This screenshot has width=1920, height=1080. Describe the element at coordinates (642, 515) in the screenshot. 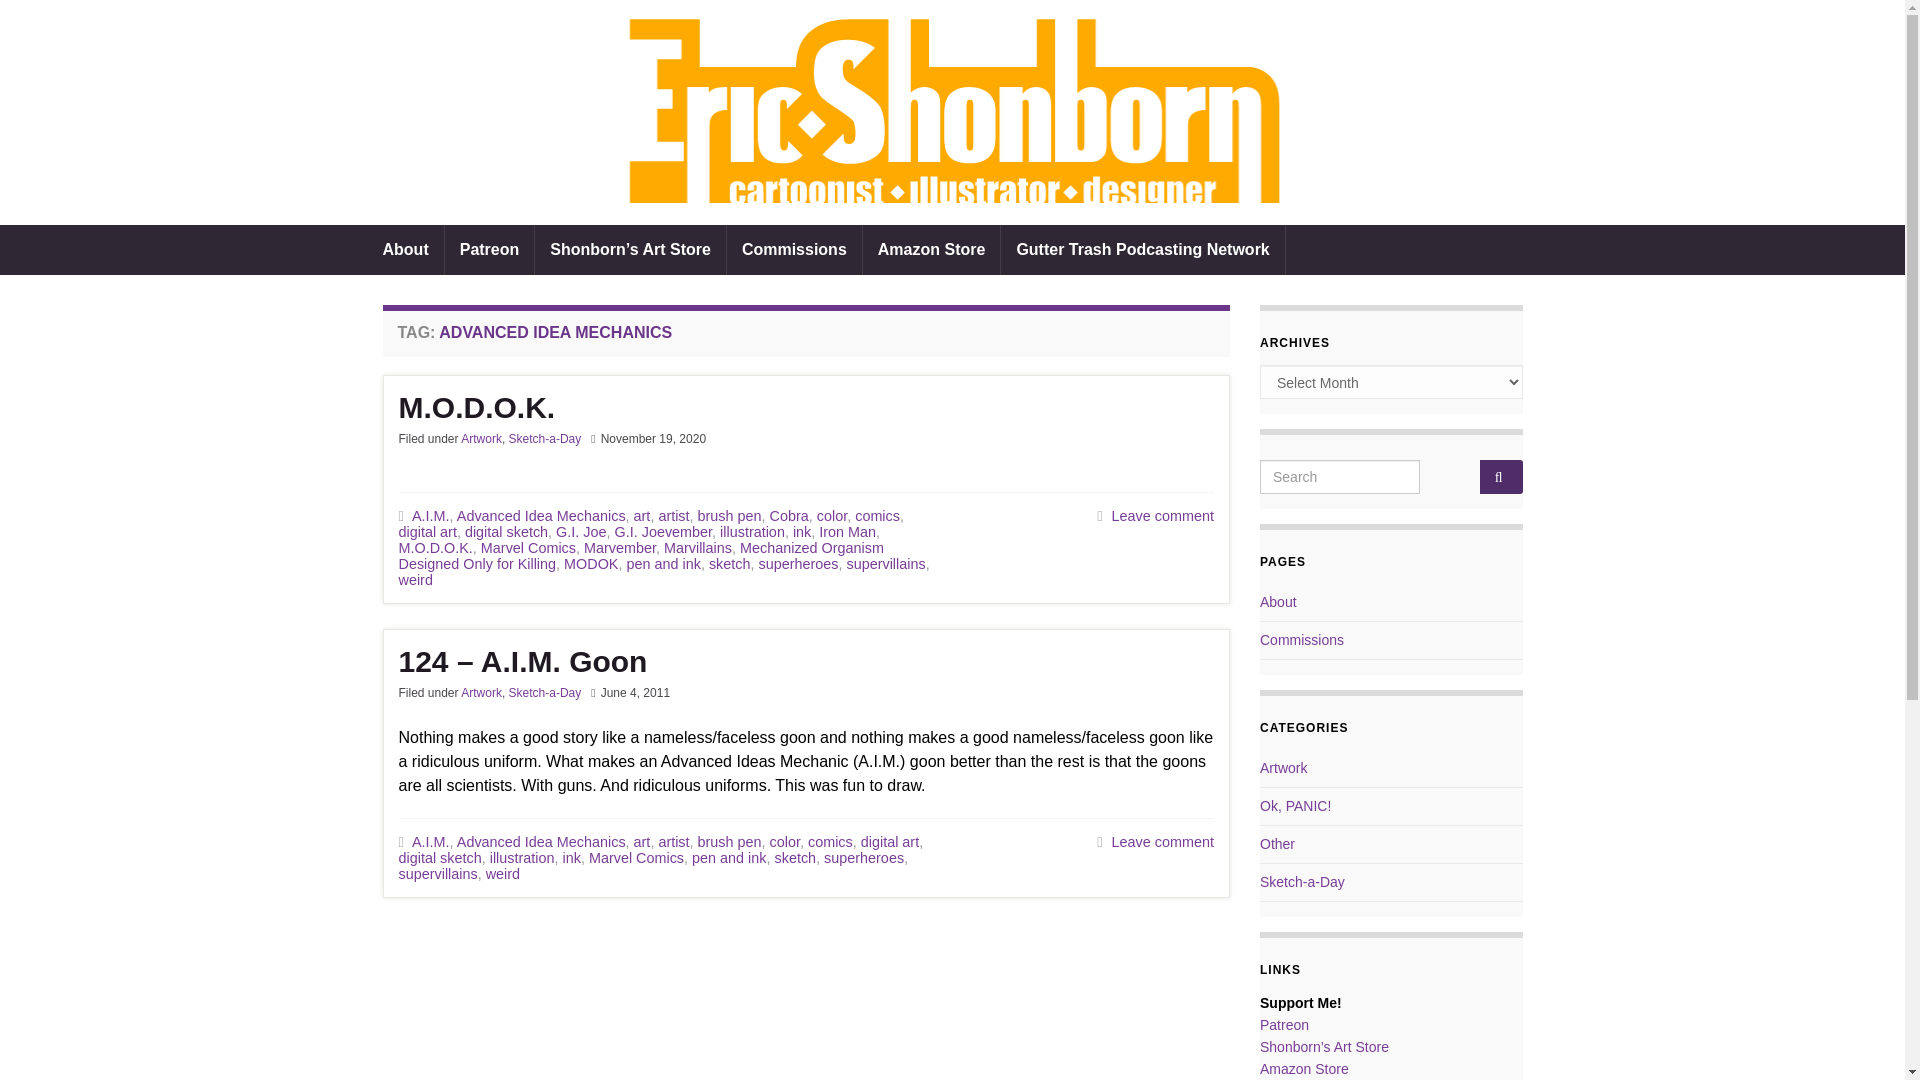

I see `art` at that location.